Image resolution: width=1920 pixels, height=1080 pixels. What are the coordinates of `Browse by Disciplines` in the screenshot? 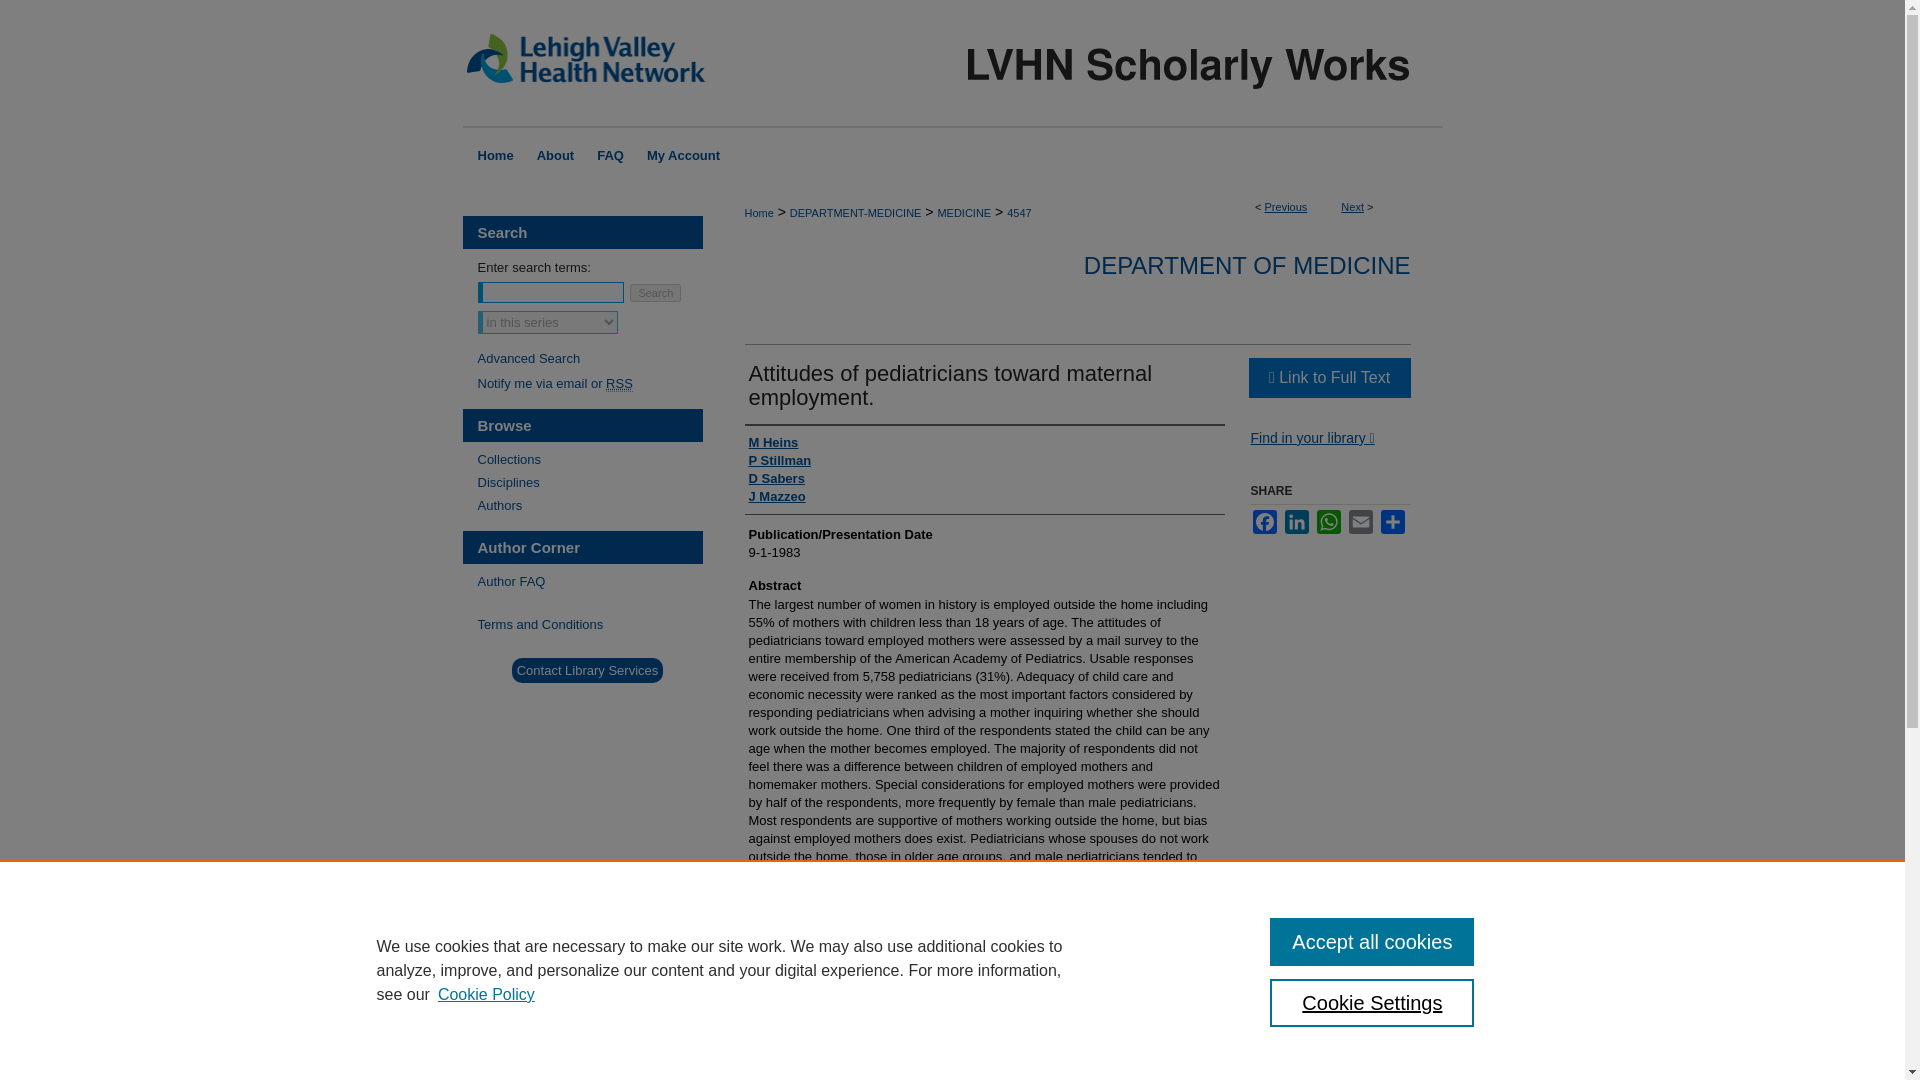 It's located at (590, 482).